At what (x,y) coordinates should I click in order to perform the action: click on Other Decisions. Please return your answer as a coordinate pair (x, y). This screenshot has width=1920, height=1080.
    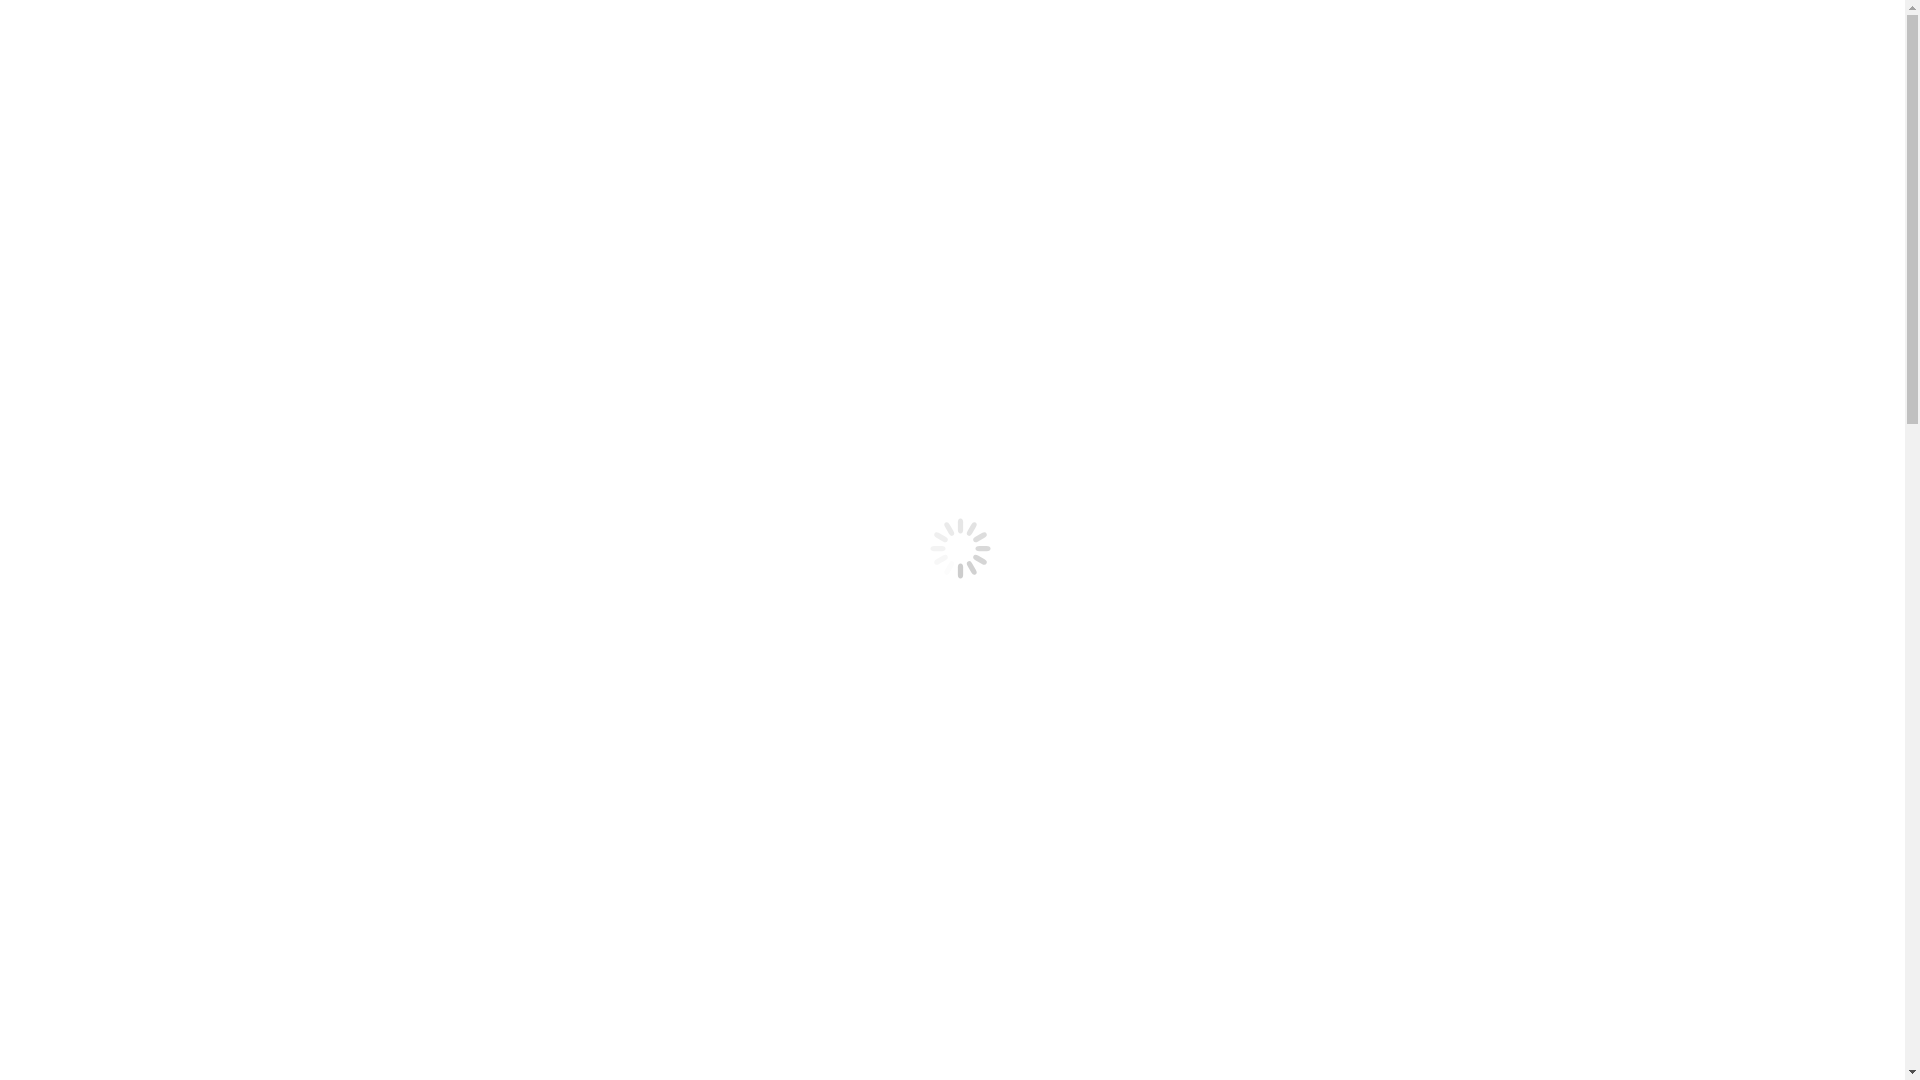
    Looking at the image, I should click on (140, 774).